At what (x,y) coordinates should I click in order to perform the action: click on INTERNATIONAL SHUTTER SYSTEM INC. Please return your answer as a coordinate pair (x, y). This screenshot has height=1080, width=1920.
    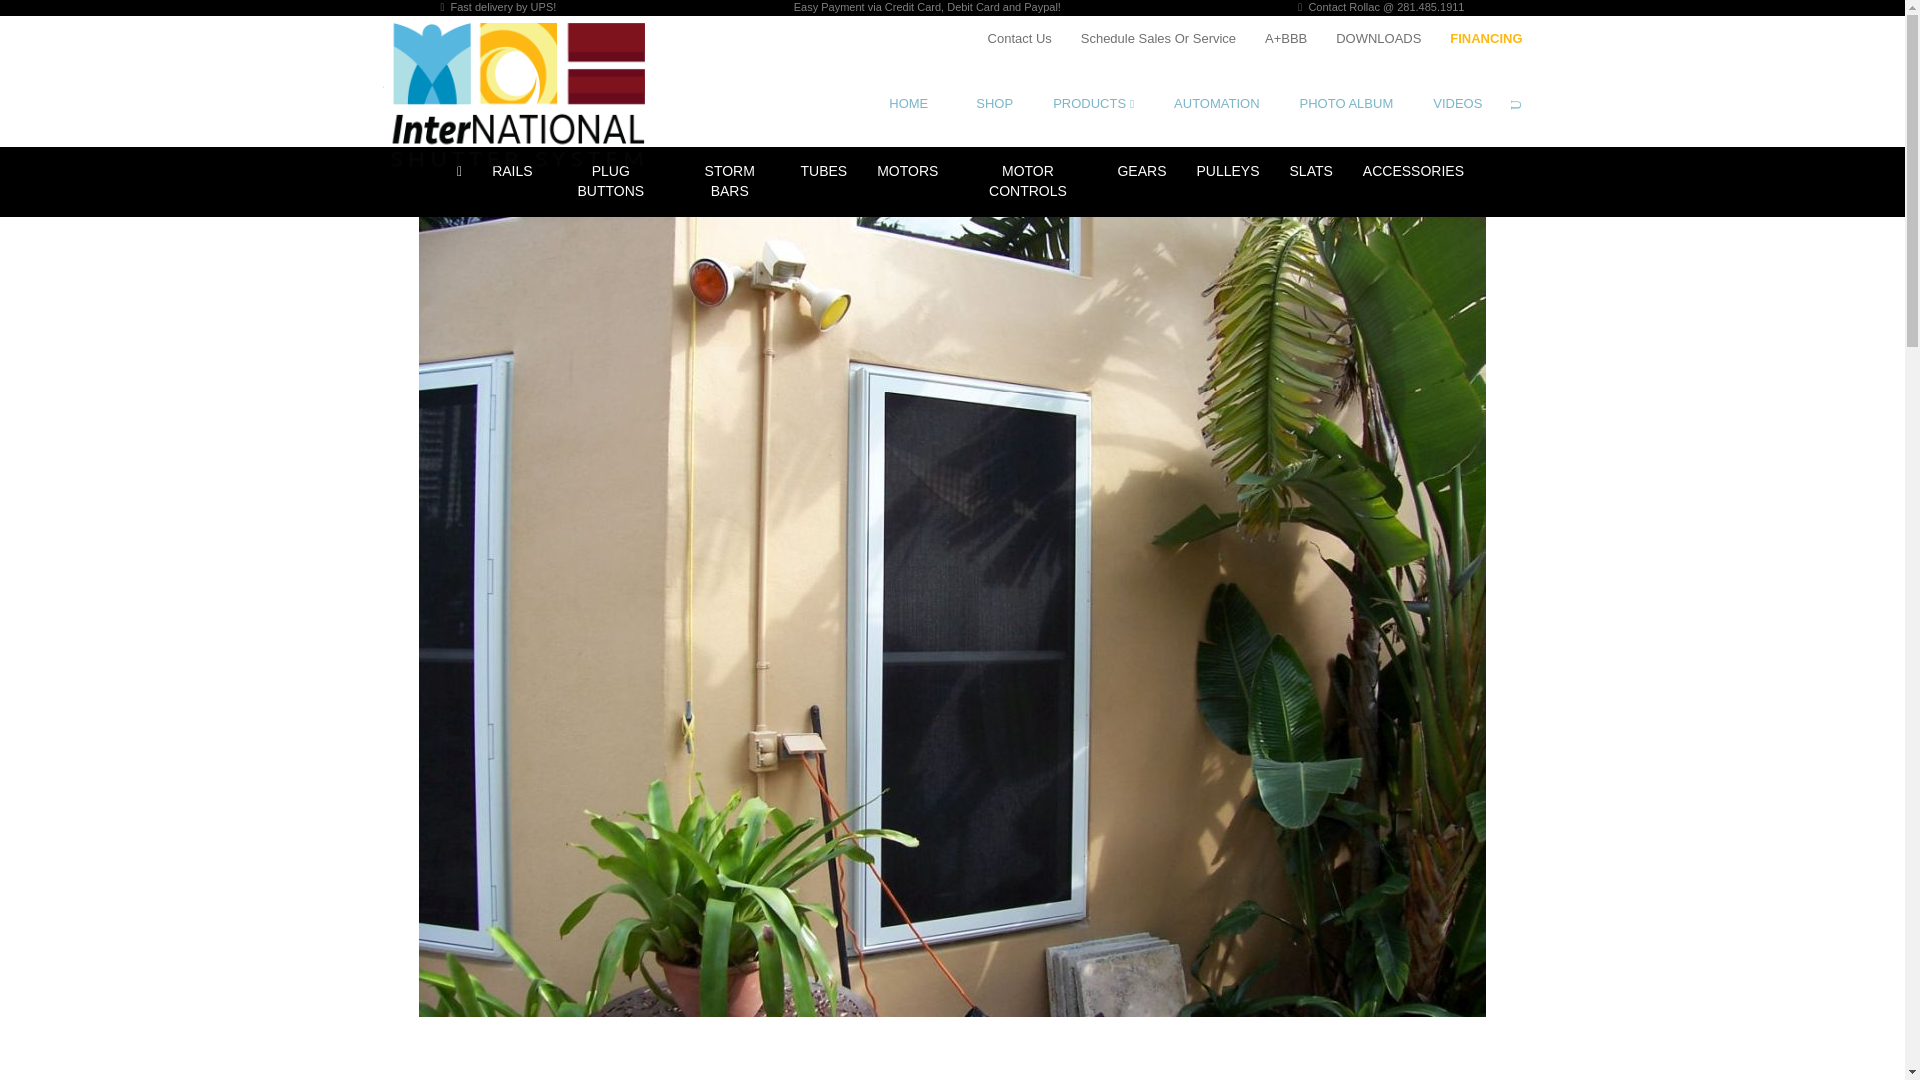
    Looking at the image, I should click on (528, 99).